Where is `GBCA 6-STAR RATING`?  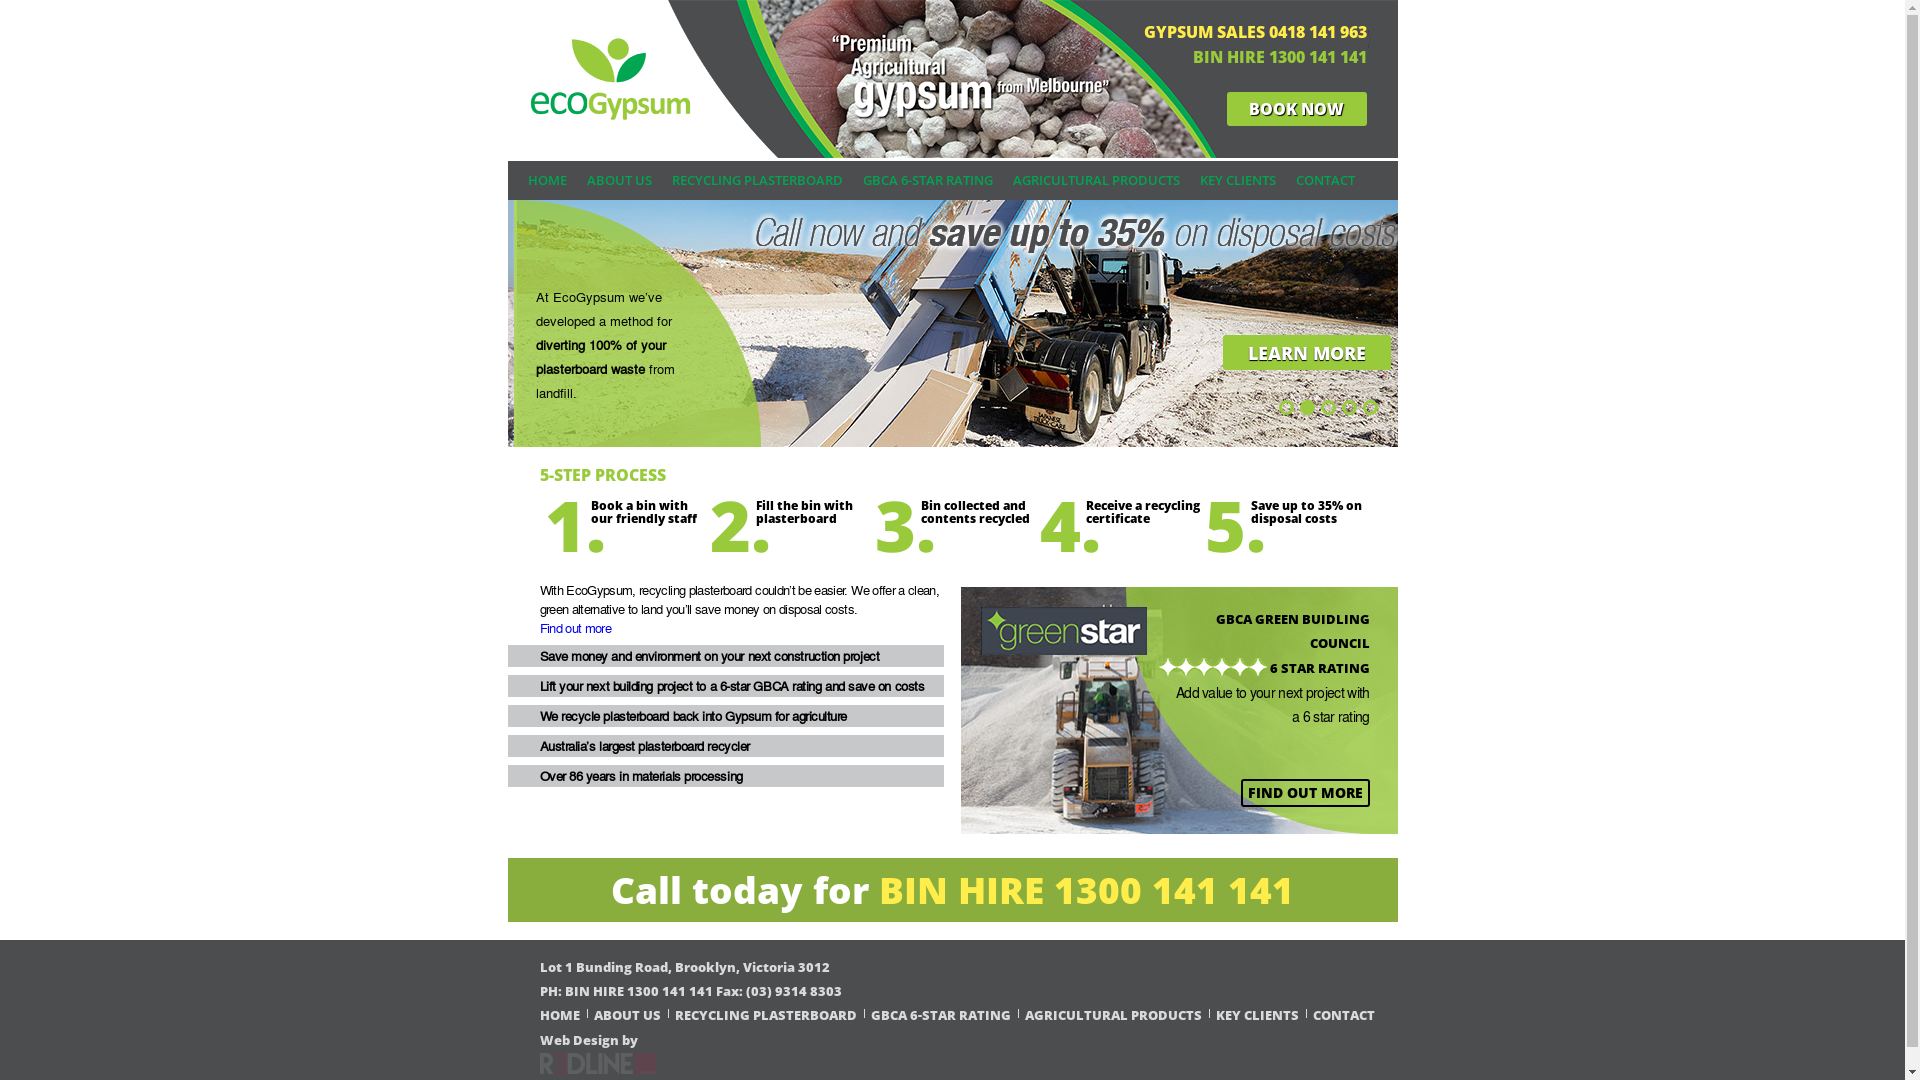 GBCA 6-STAR RATING is located at coordinates (927, 180).